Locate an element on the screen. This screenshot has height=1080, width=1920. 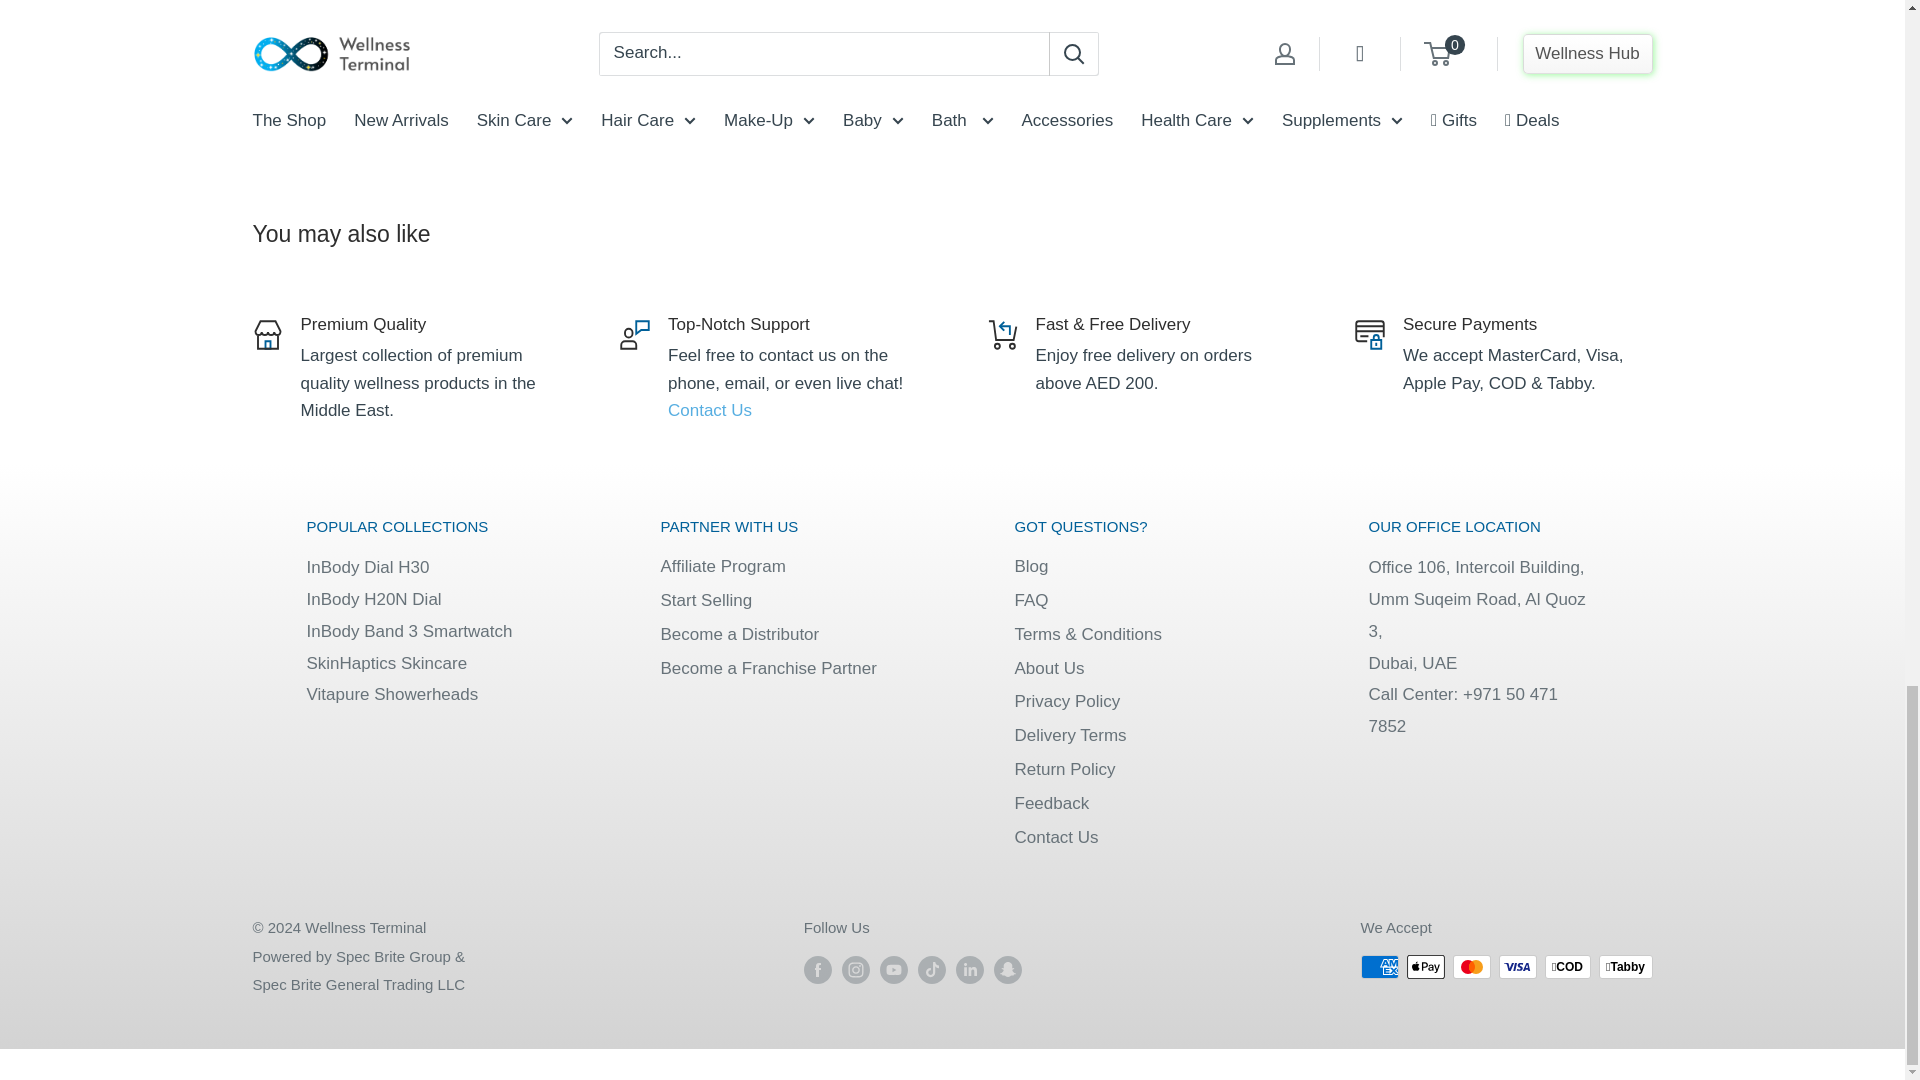
Contact is located at coordinates (710, 410).